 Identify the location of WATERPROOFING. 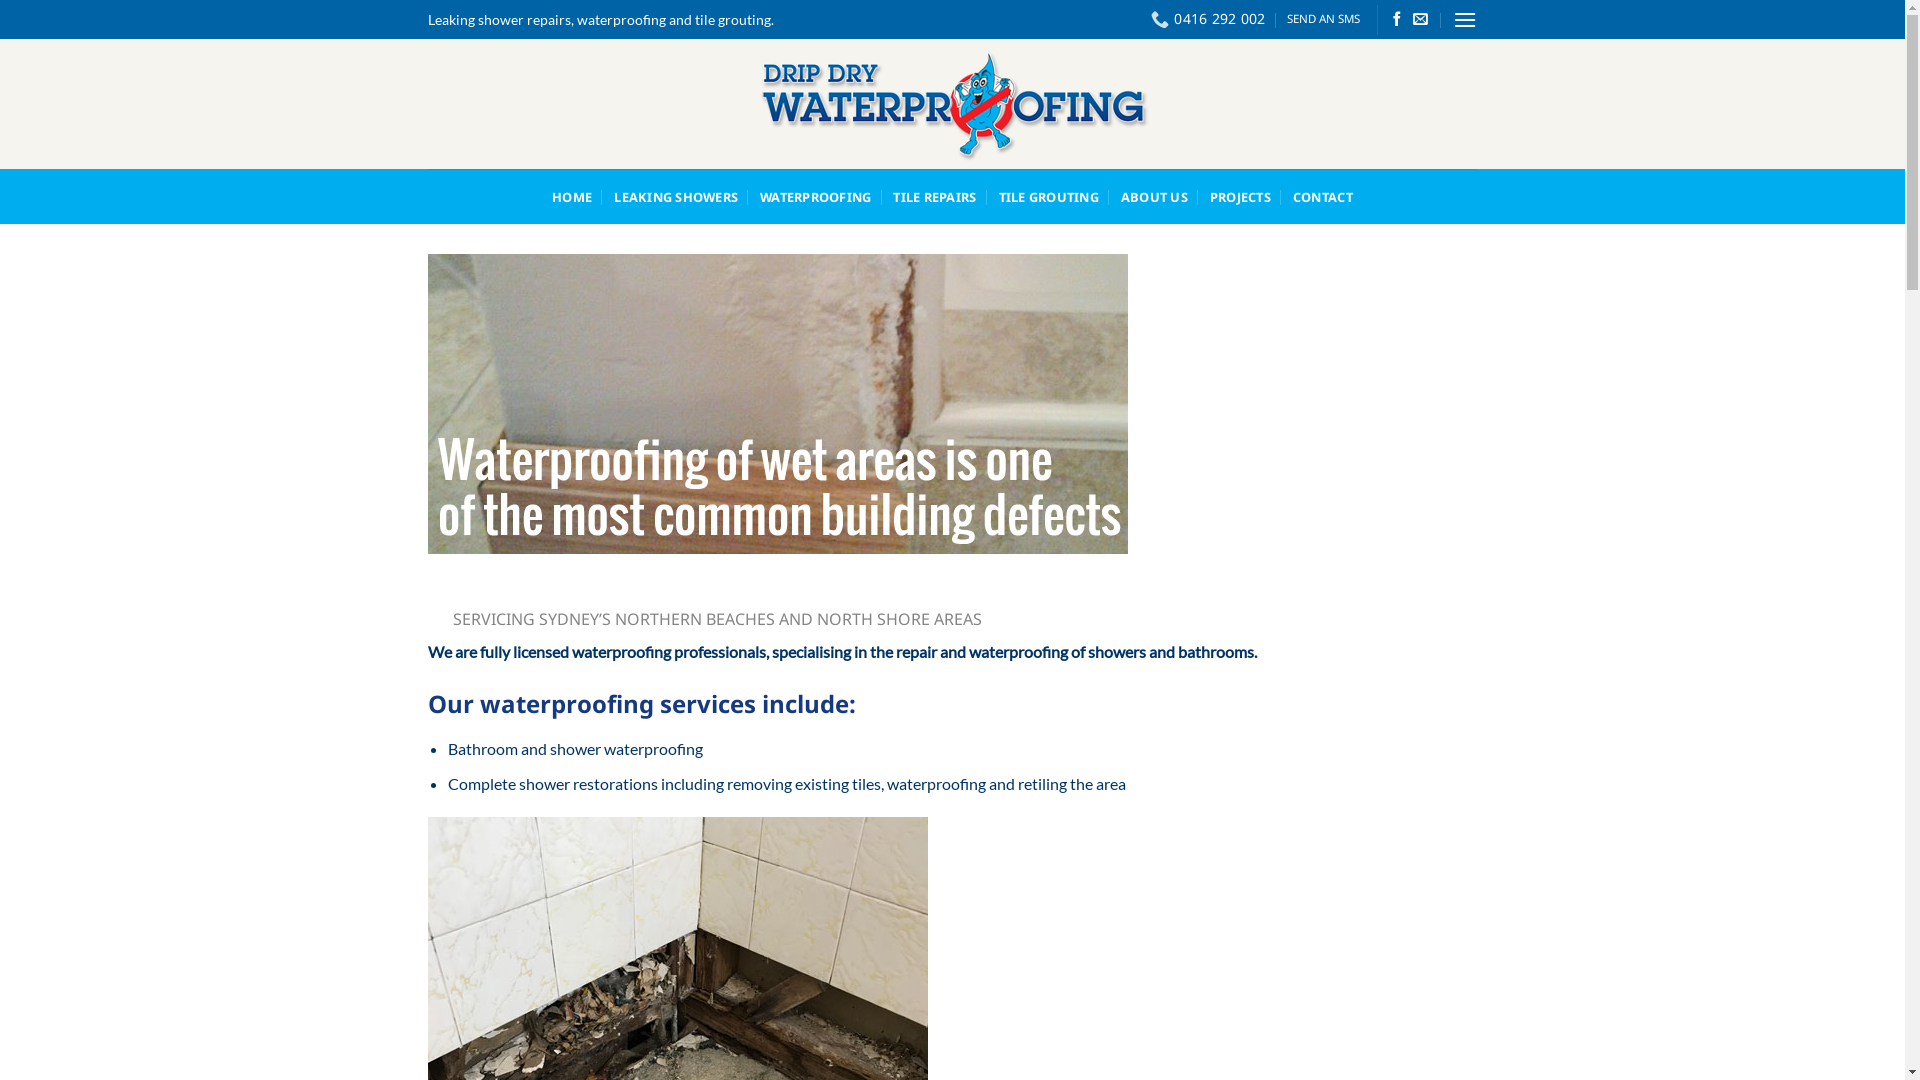
(816, 197).